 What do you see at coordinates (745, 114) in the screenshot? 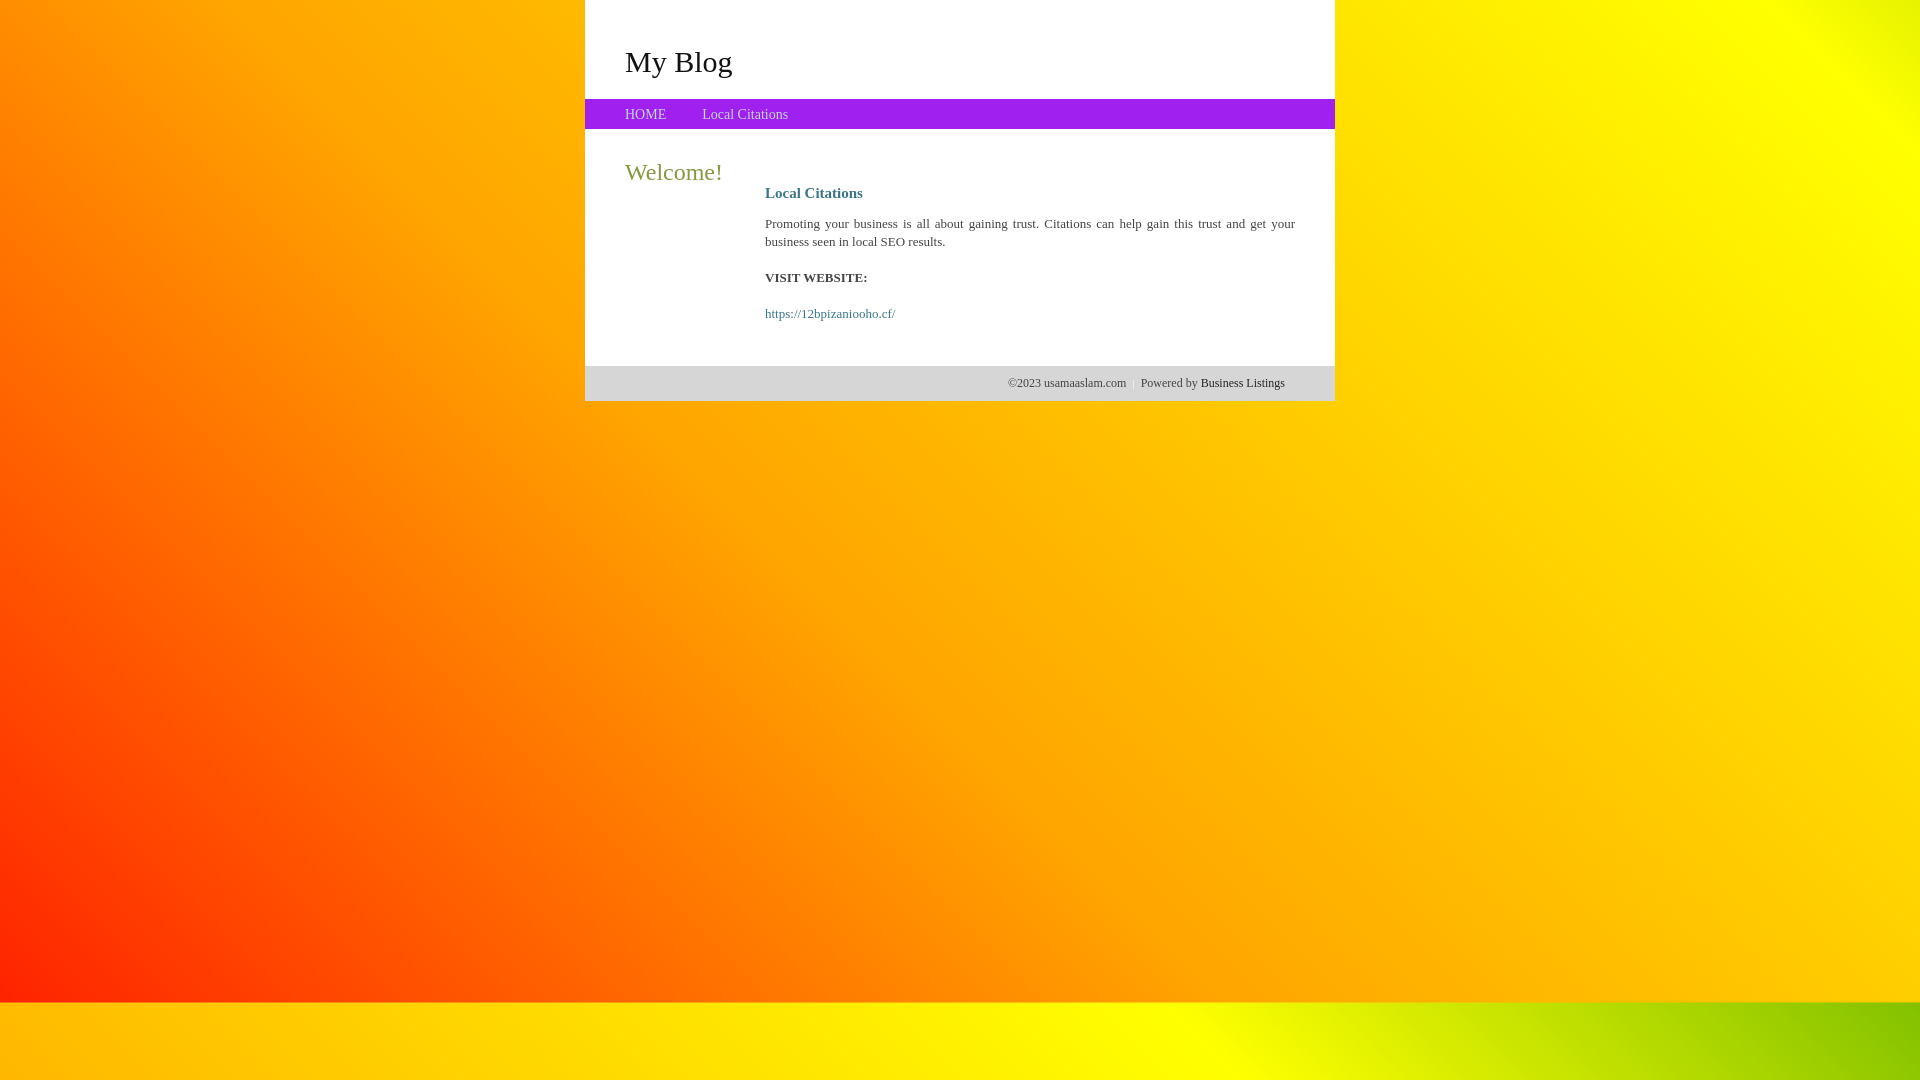
I see `Local Citations` at bounding box center [745, 114].